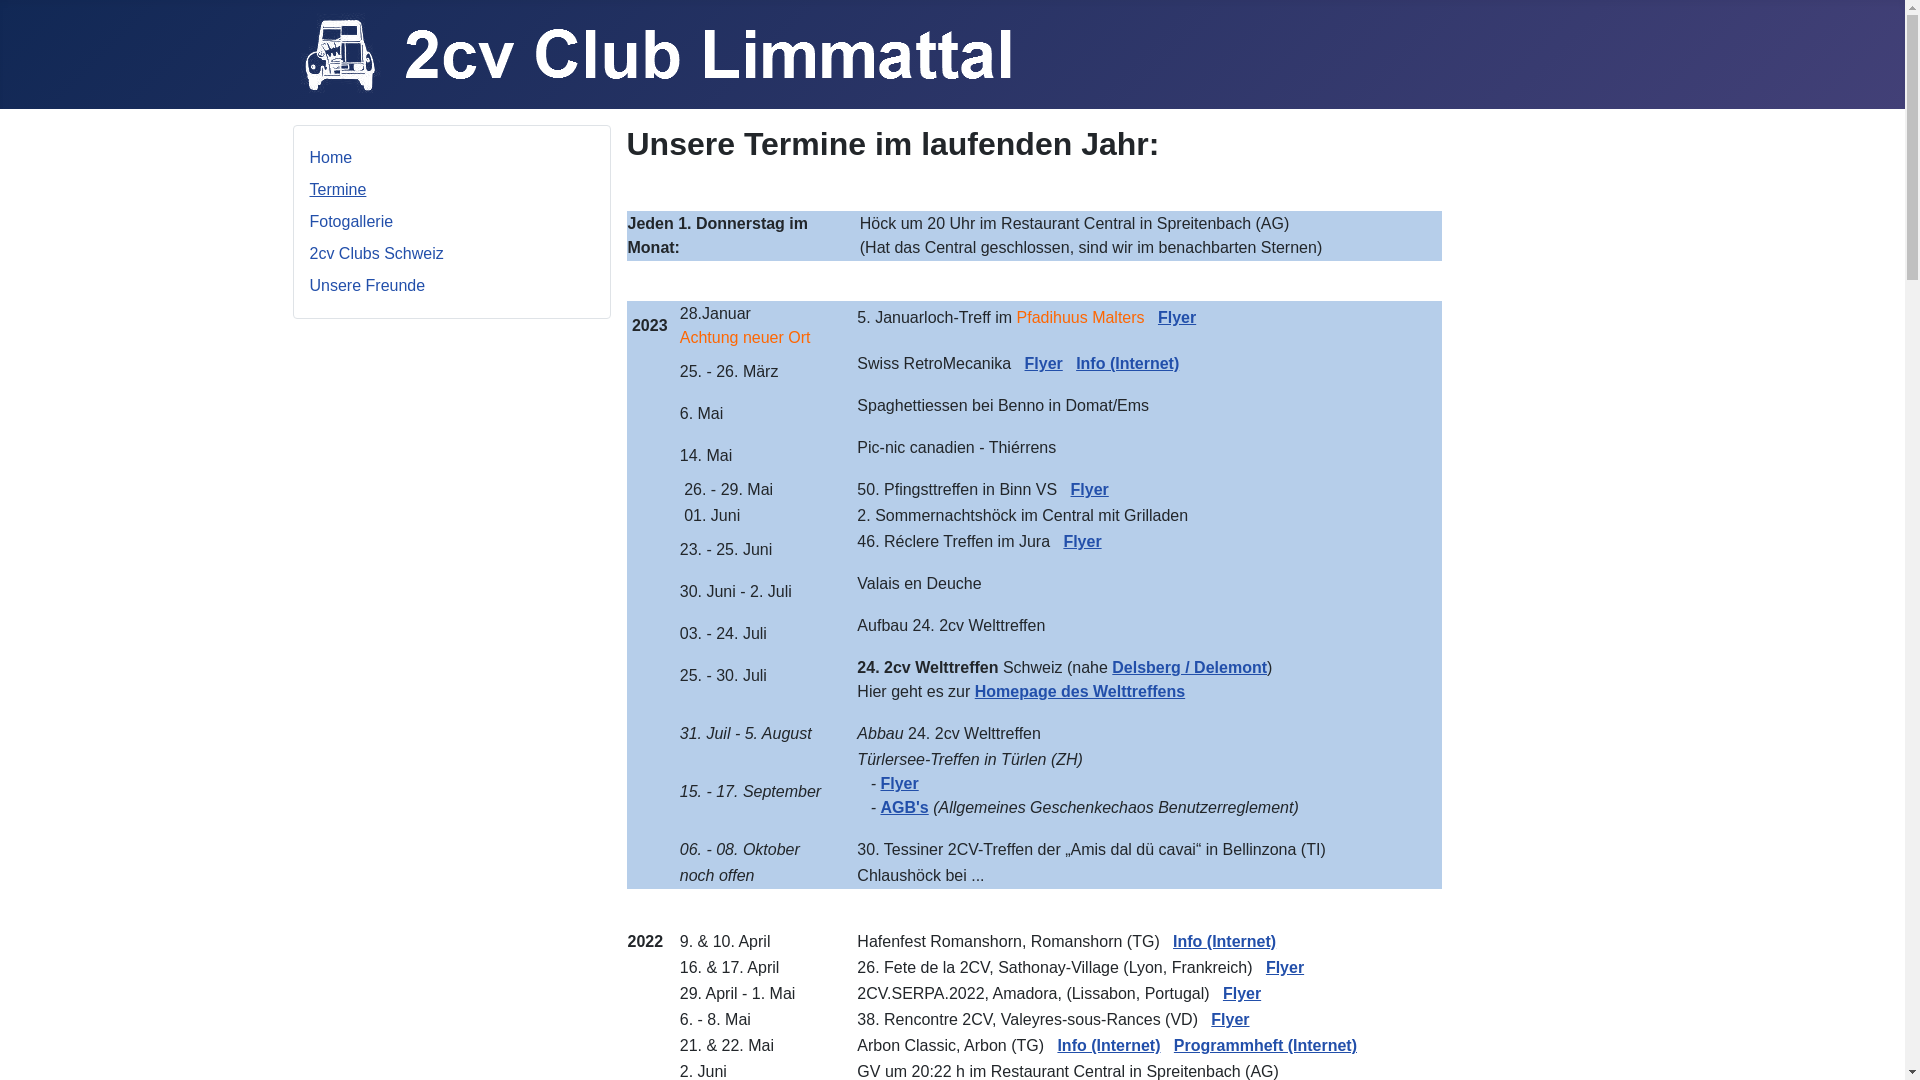  What do you see at coordinates (1080, 692) in the screenshot?
I see `Homepage des Welttreffens` at bounding box center [1080, 692].